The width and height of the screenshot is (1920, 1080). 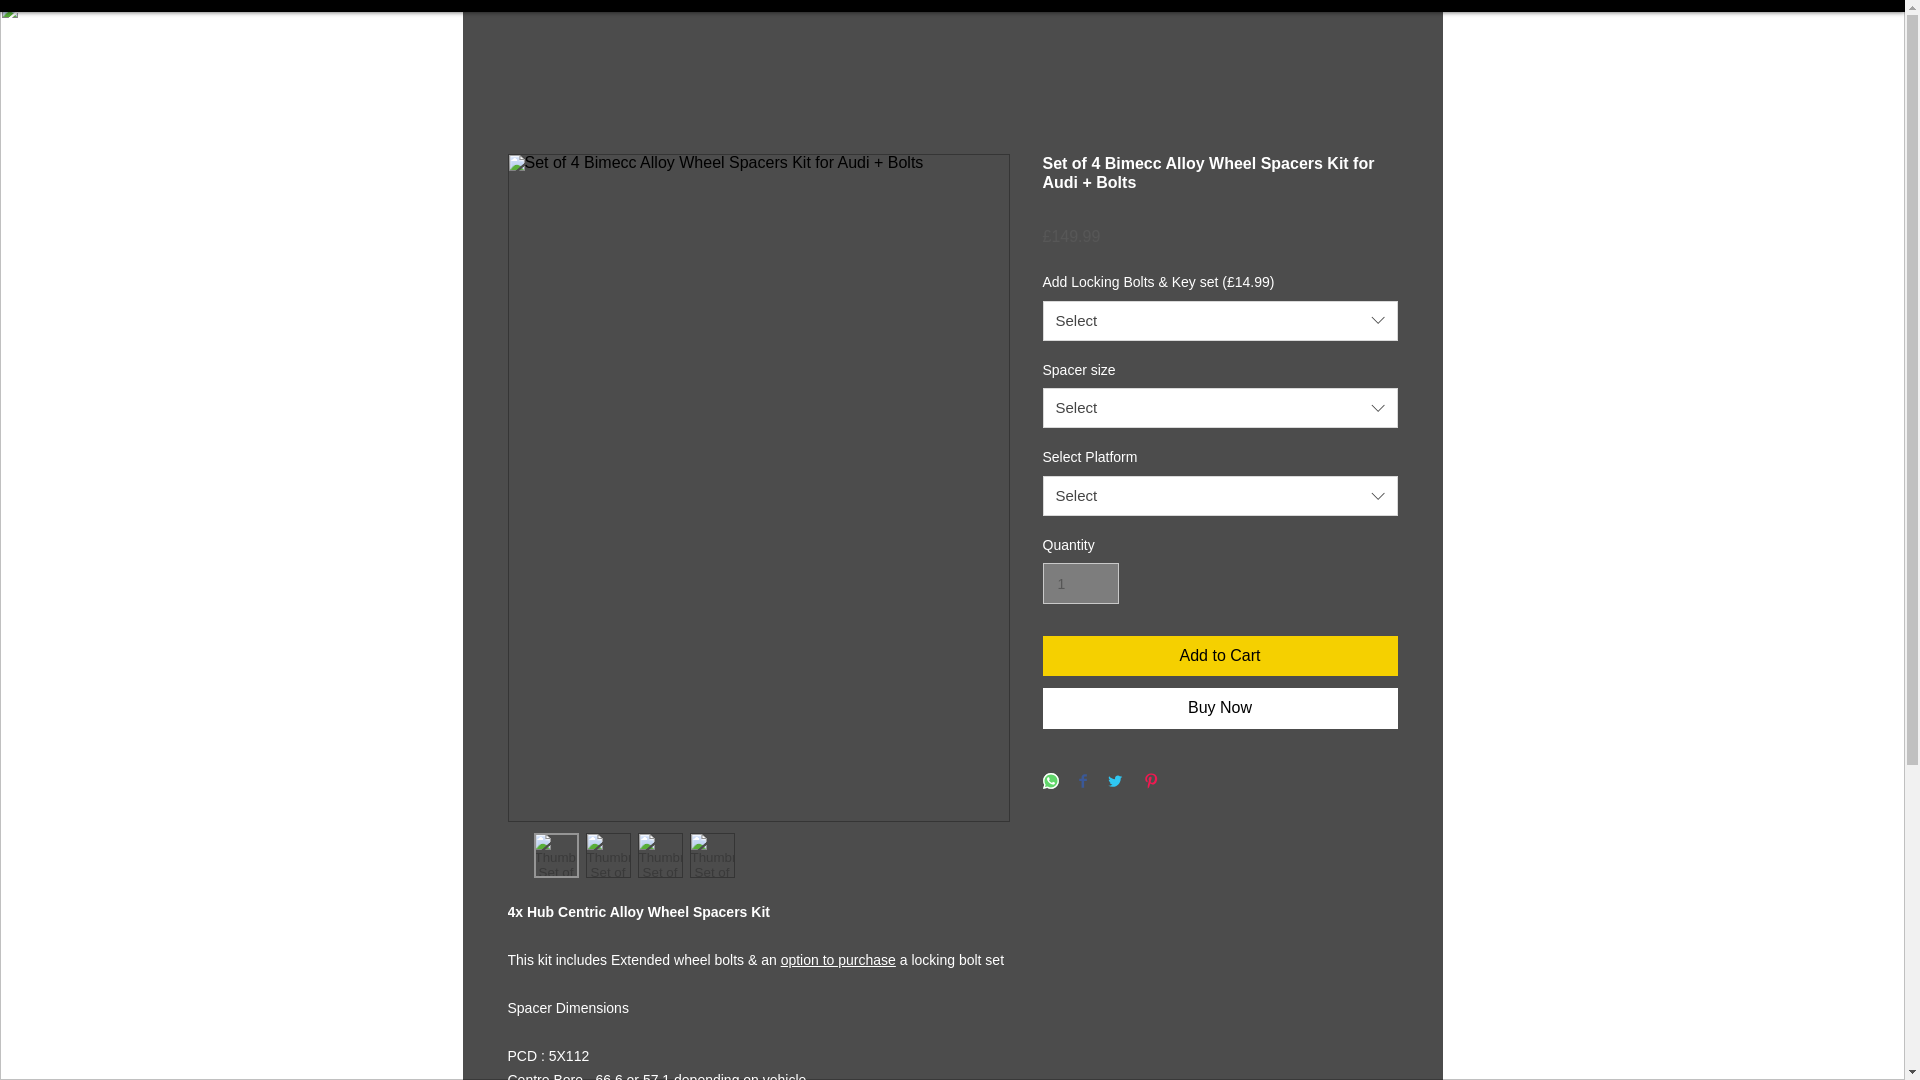 What do you see at coordinates (1080, 582) in the screenshot?
I see `1` at bounding box center [1080, 582].